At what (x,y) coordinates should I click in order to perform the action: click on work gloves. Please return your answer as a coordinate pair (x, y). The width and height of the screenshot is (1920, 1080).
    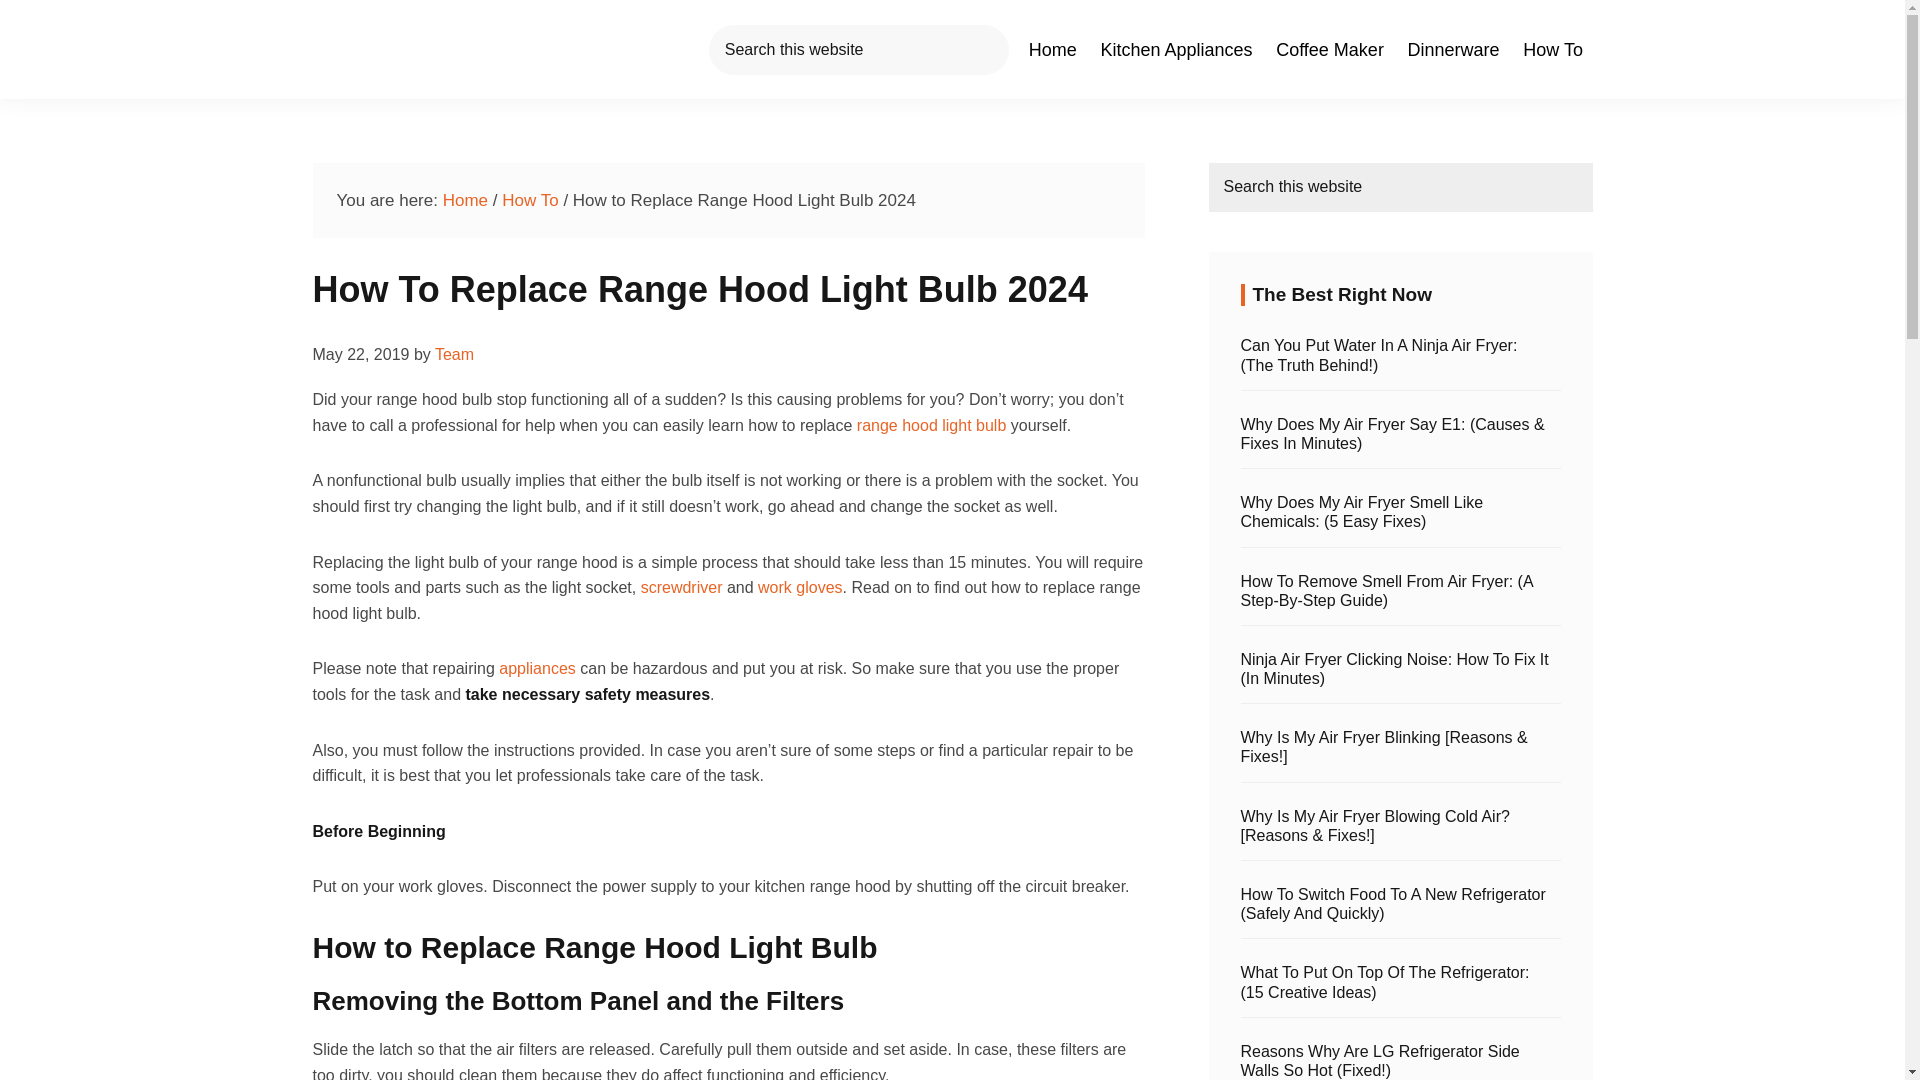
    Looking at the image, I should click on (800, 587).